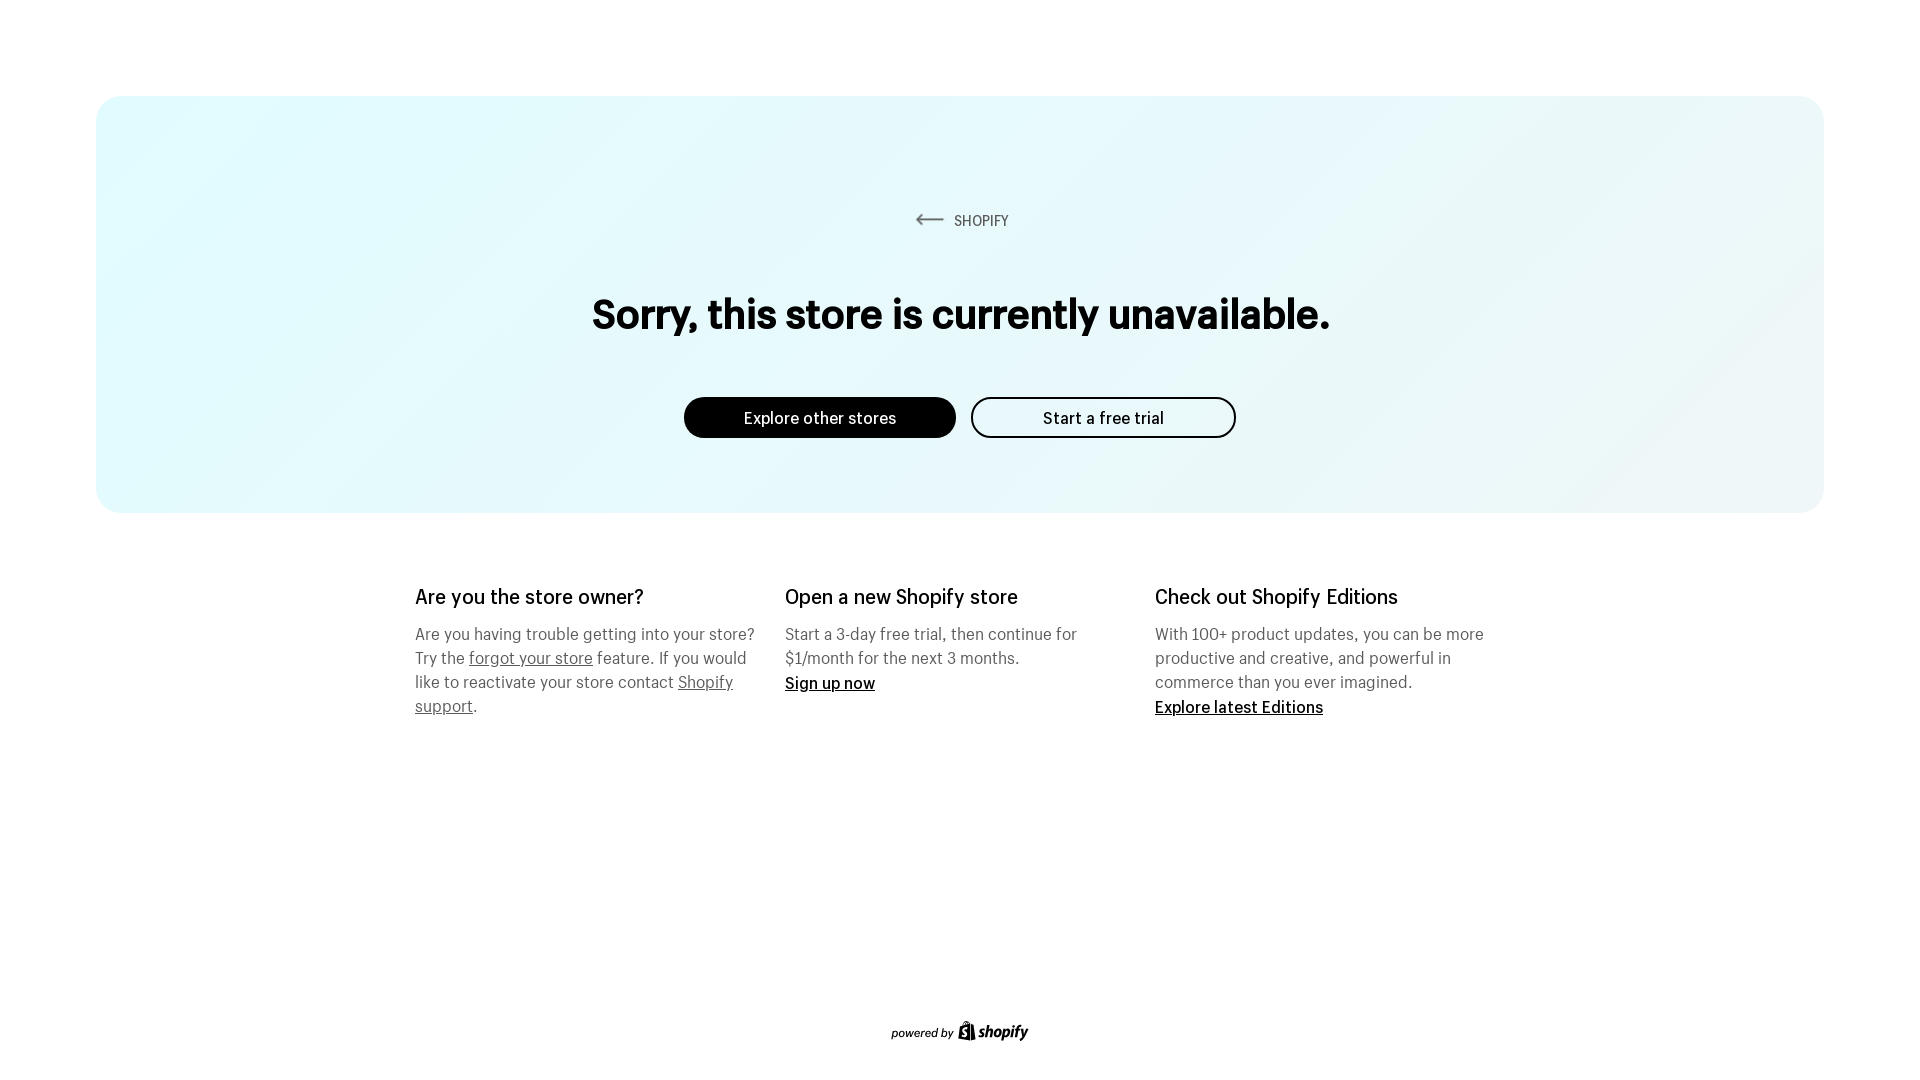 The image size is (1920, 1080). Describe the element at coordinates (1104, 418) in the screenshot. I see `Start a free trial` at that location.